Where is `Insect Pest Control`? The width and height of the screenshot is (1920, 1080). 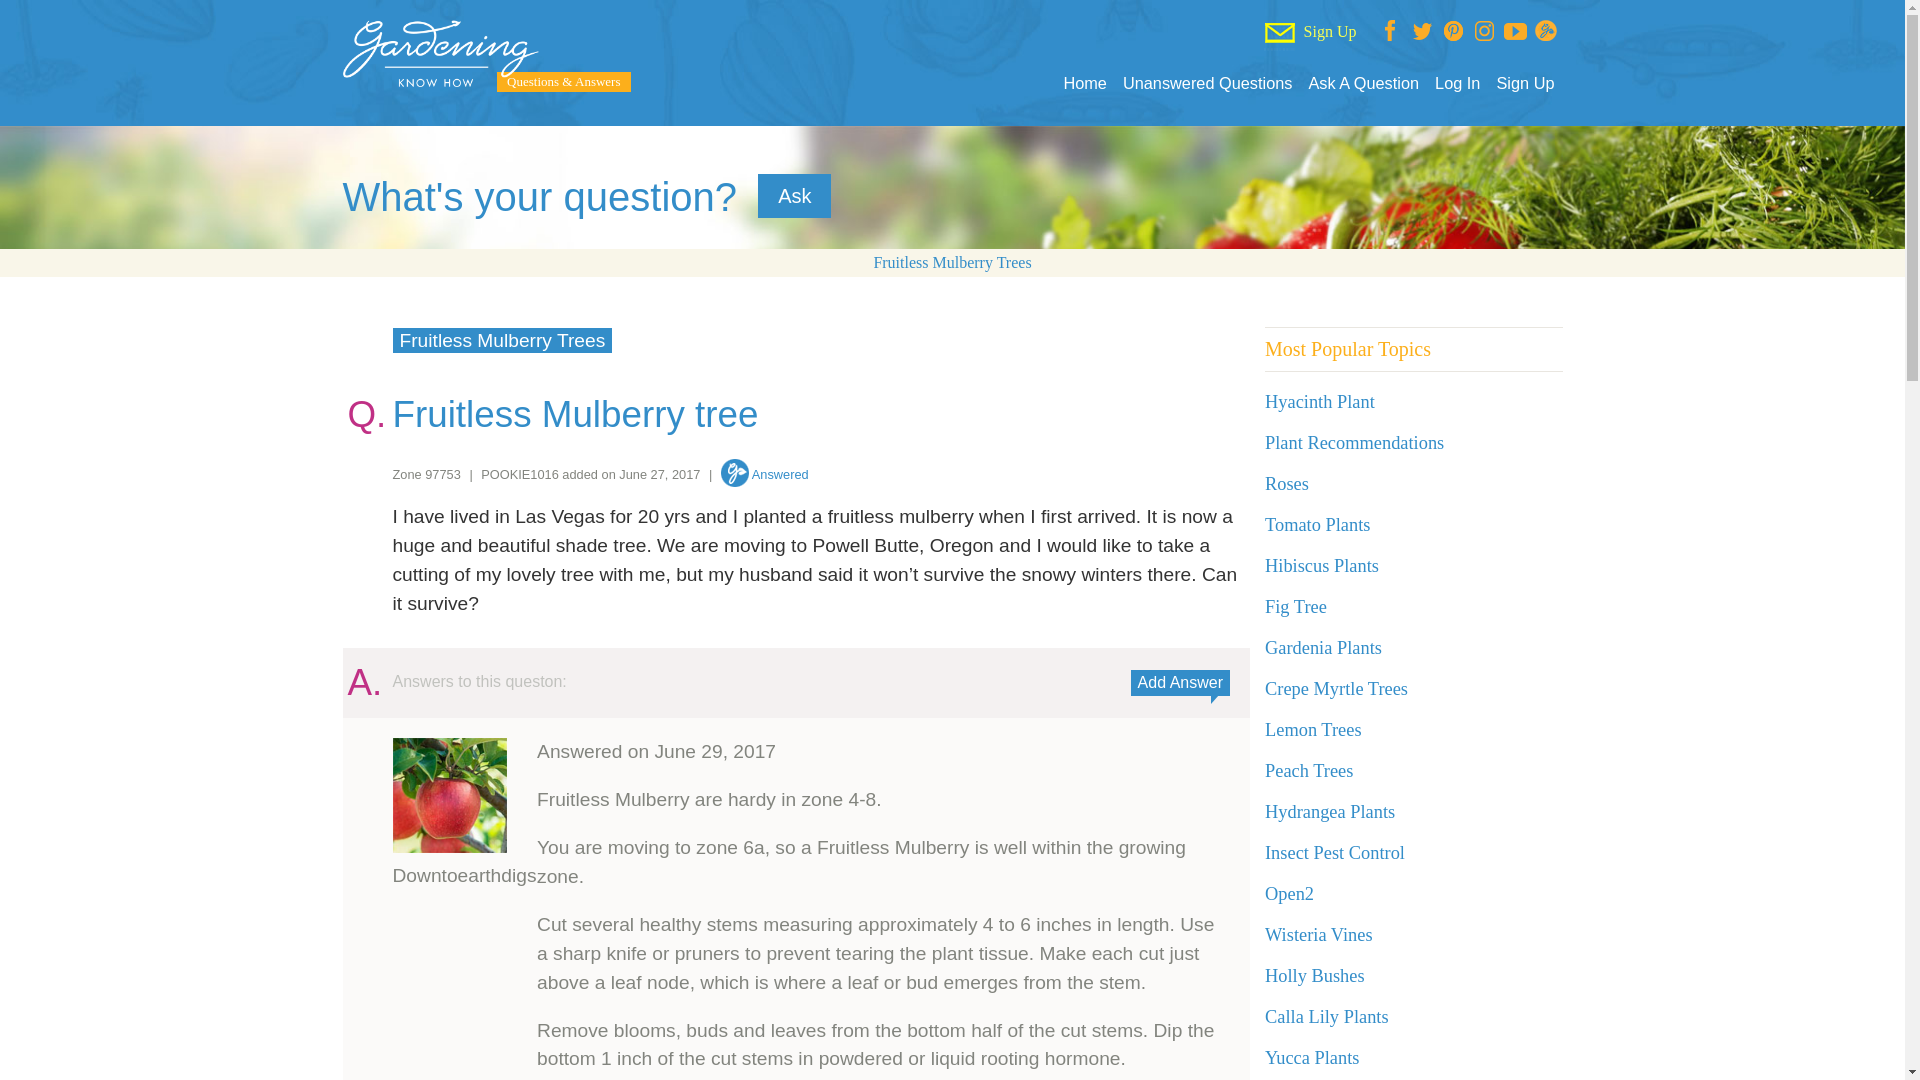
Insect Pest Control is located at coordinates (1335, 852).